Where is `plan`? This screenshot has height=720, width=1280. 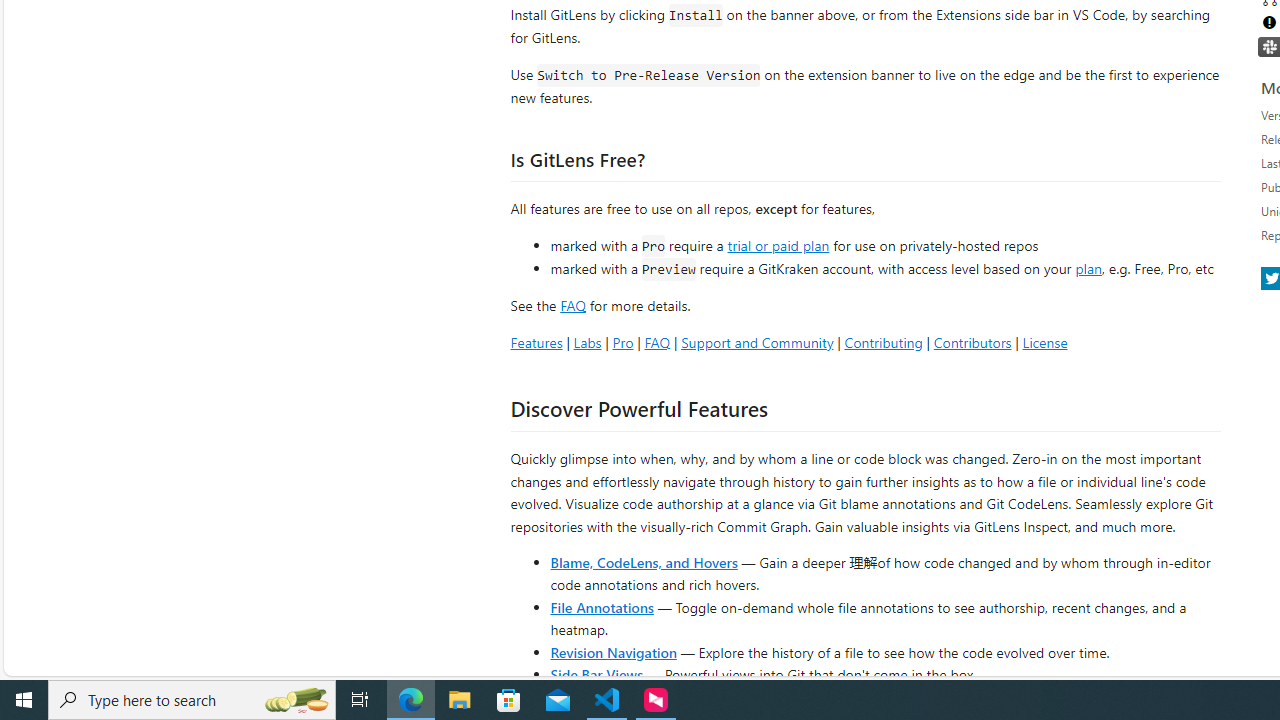 plan is located at coordinates (1088, 269).